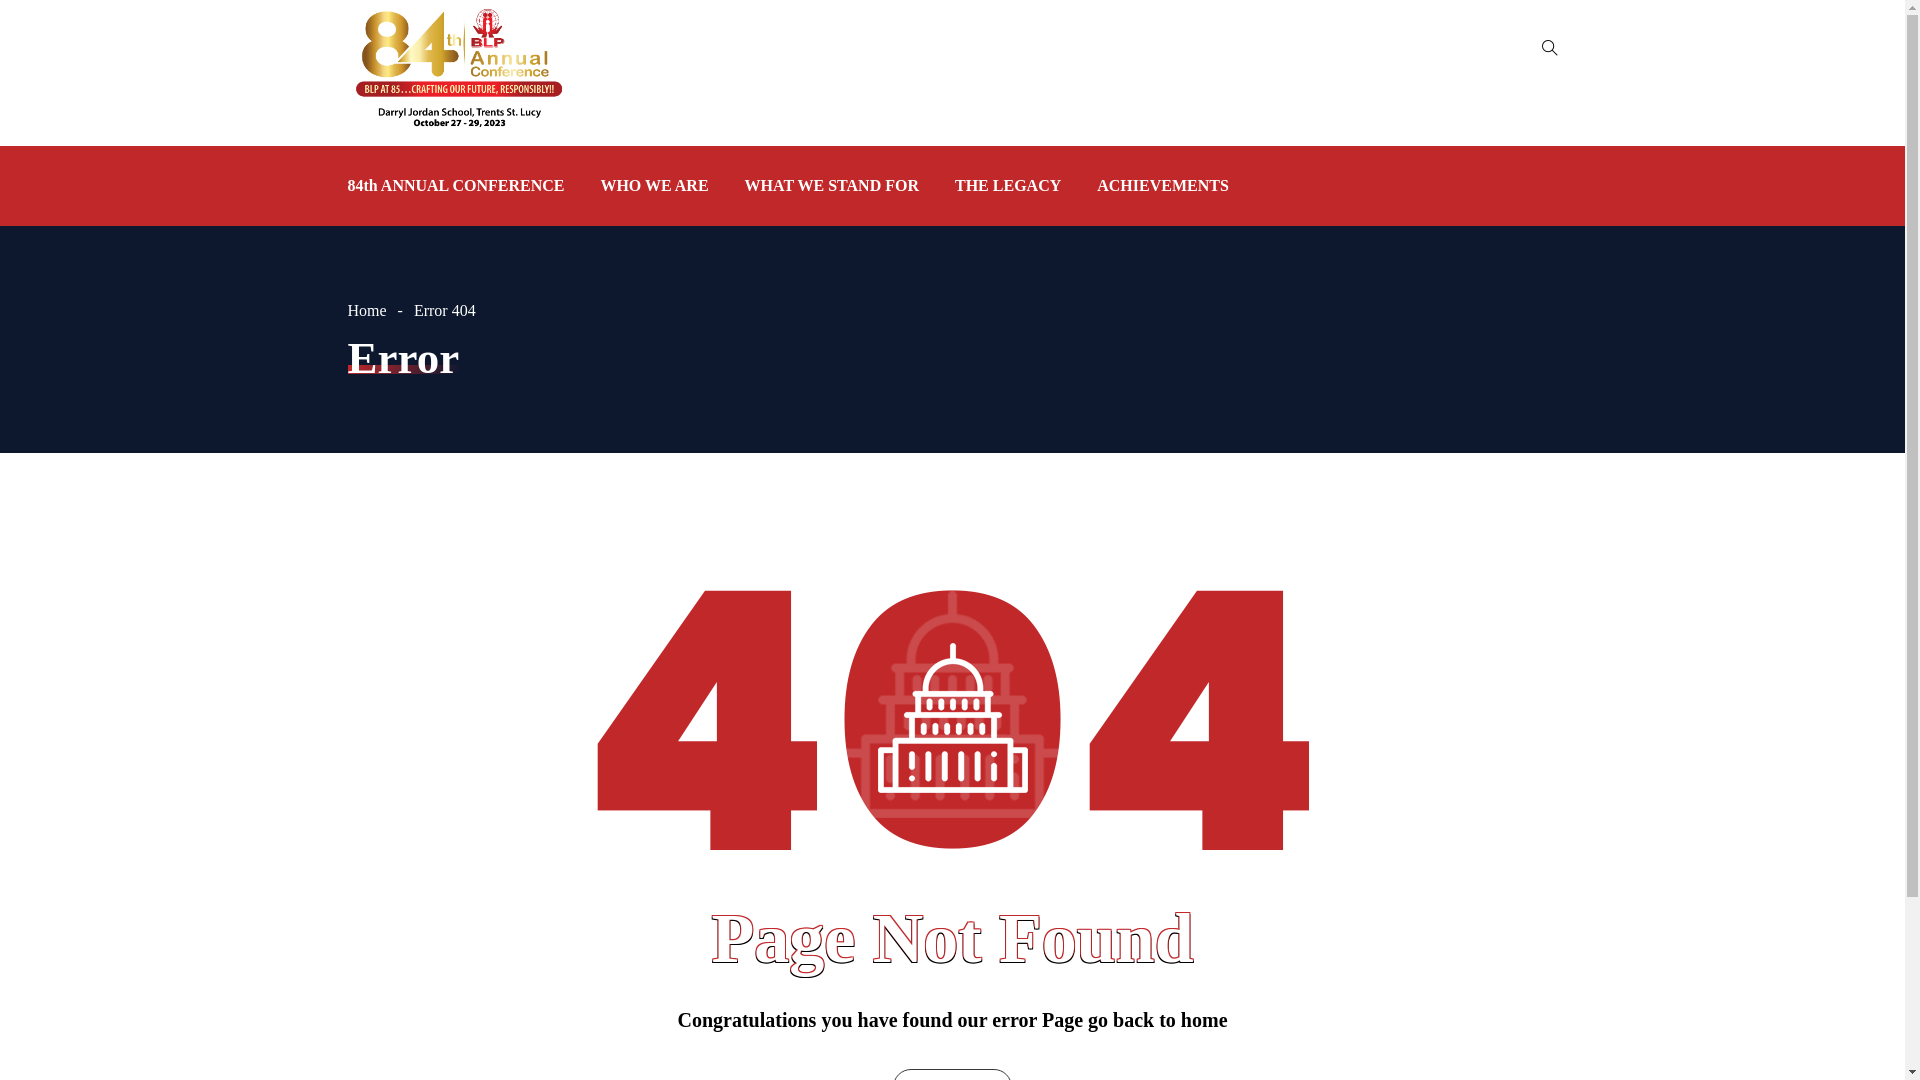  What do you see at coordinates (459, 73) in the screenshot?
I see `Barbados Labour Party (BLP)` at bounding box center [459, 73].